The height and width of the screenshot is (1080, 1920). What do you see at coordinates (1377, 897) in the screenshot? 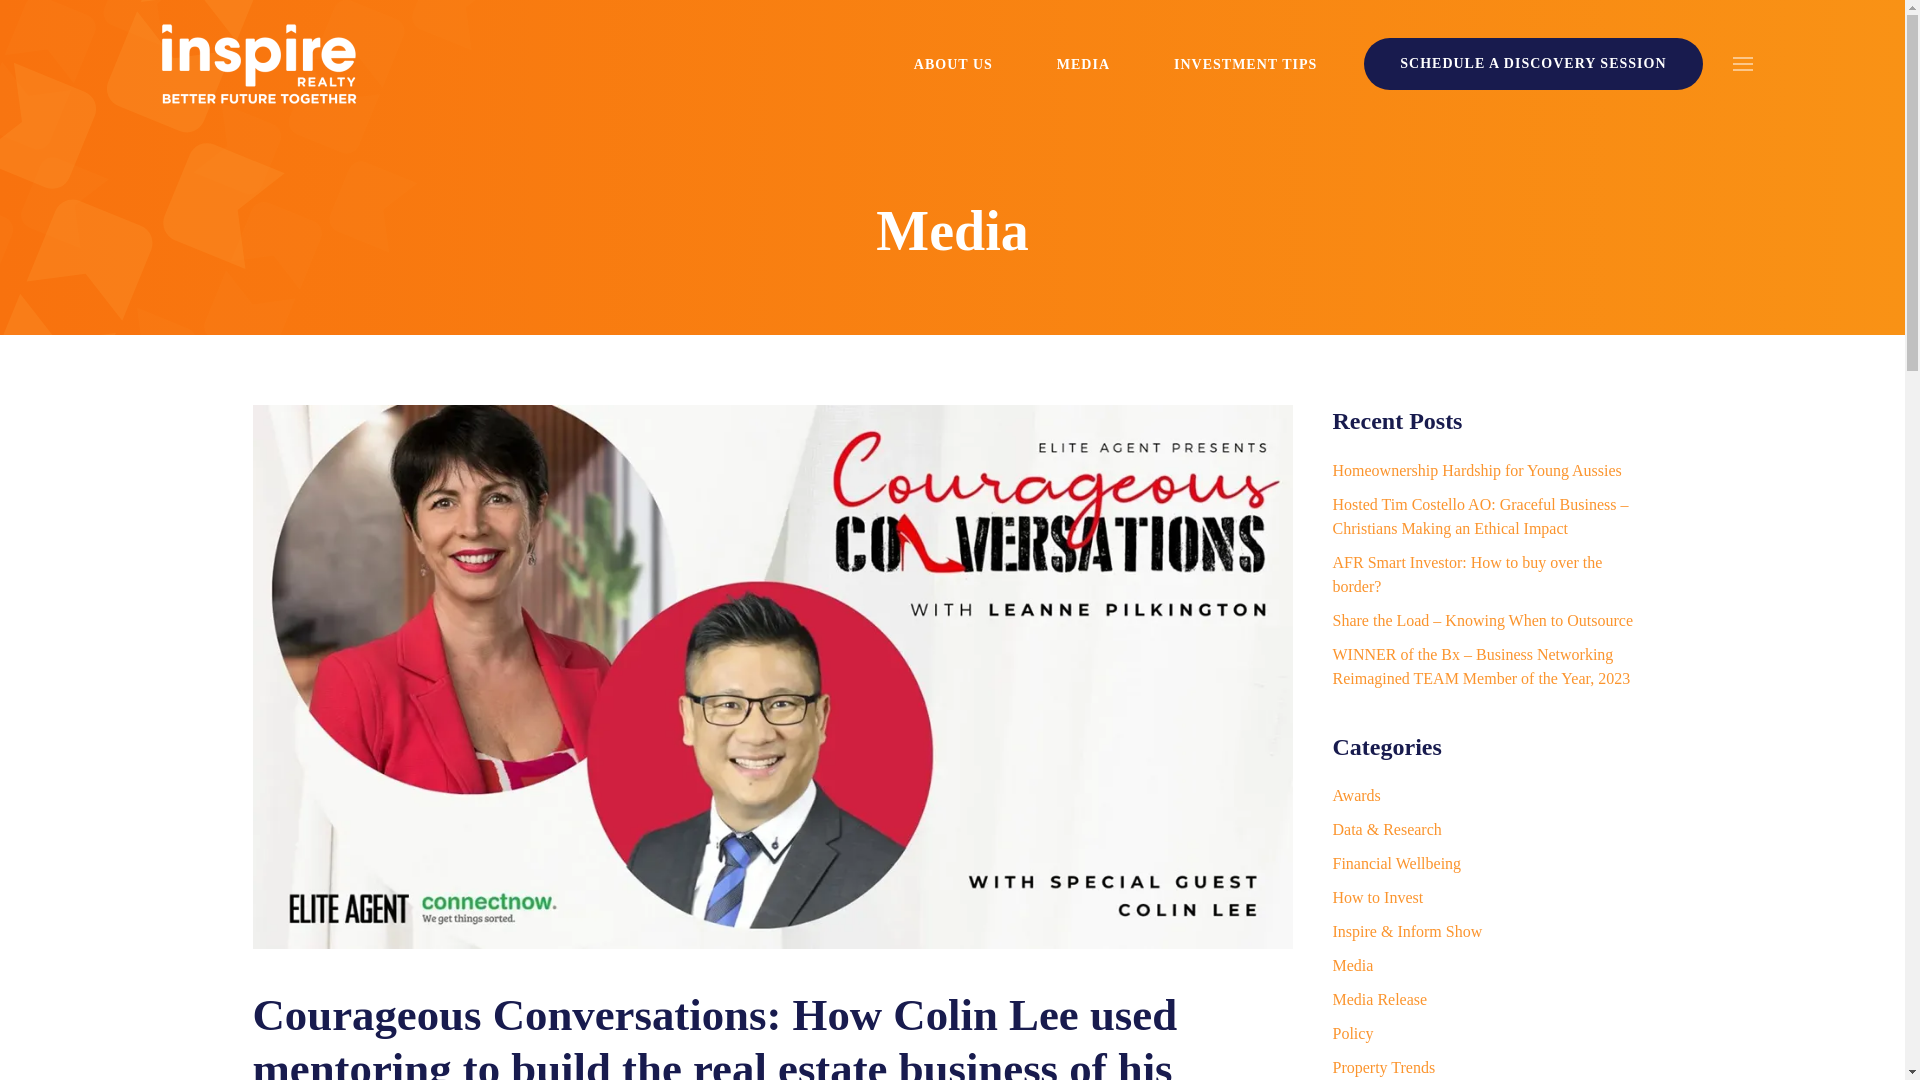
I see `How to Invest` at bounding box center [1377, 897].